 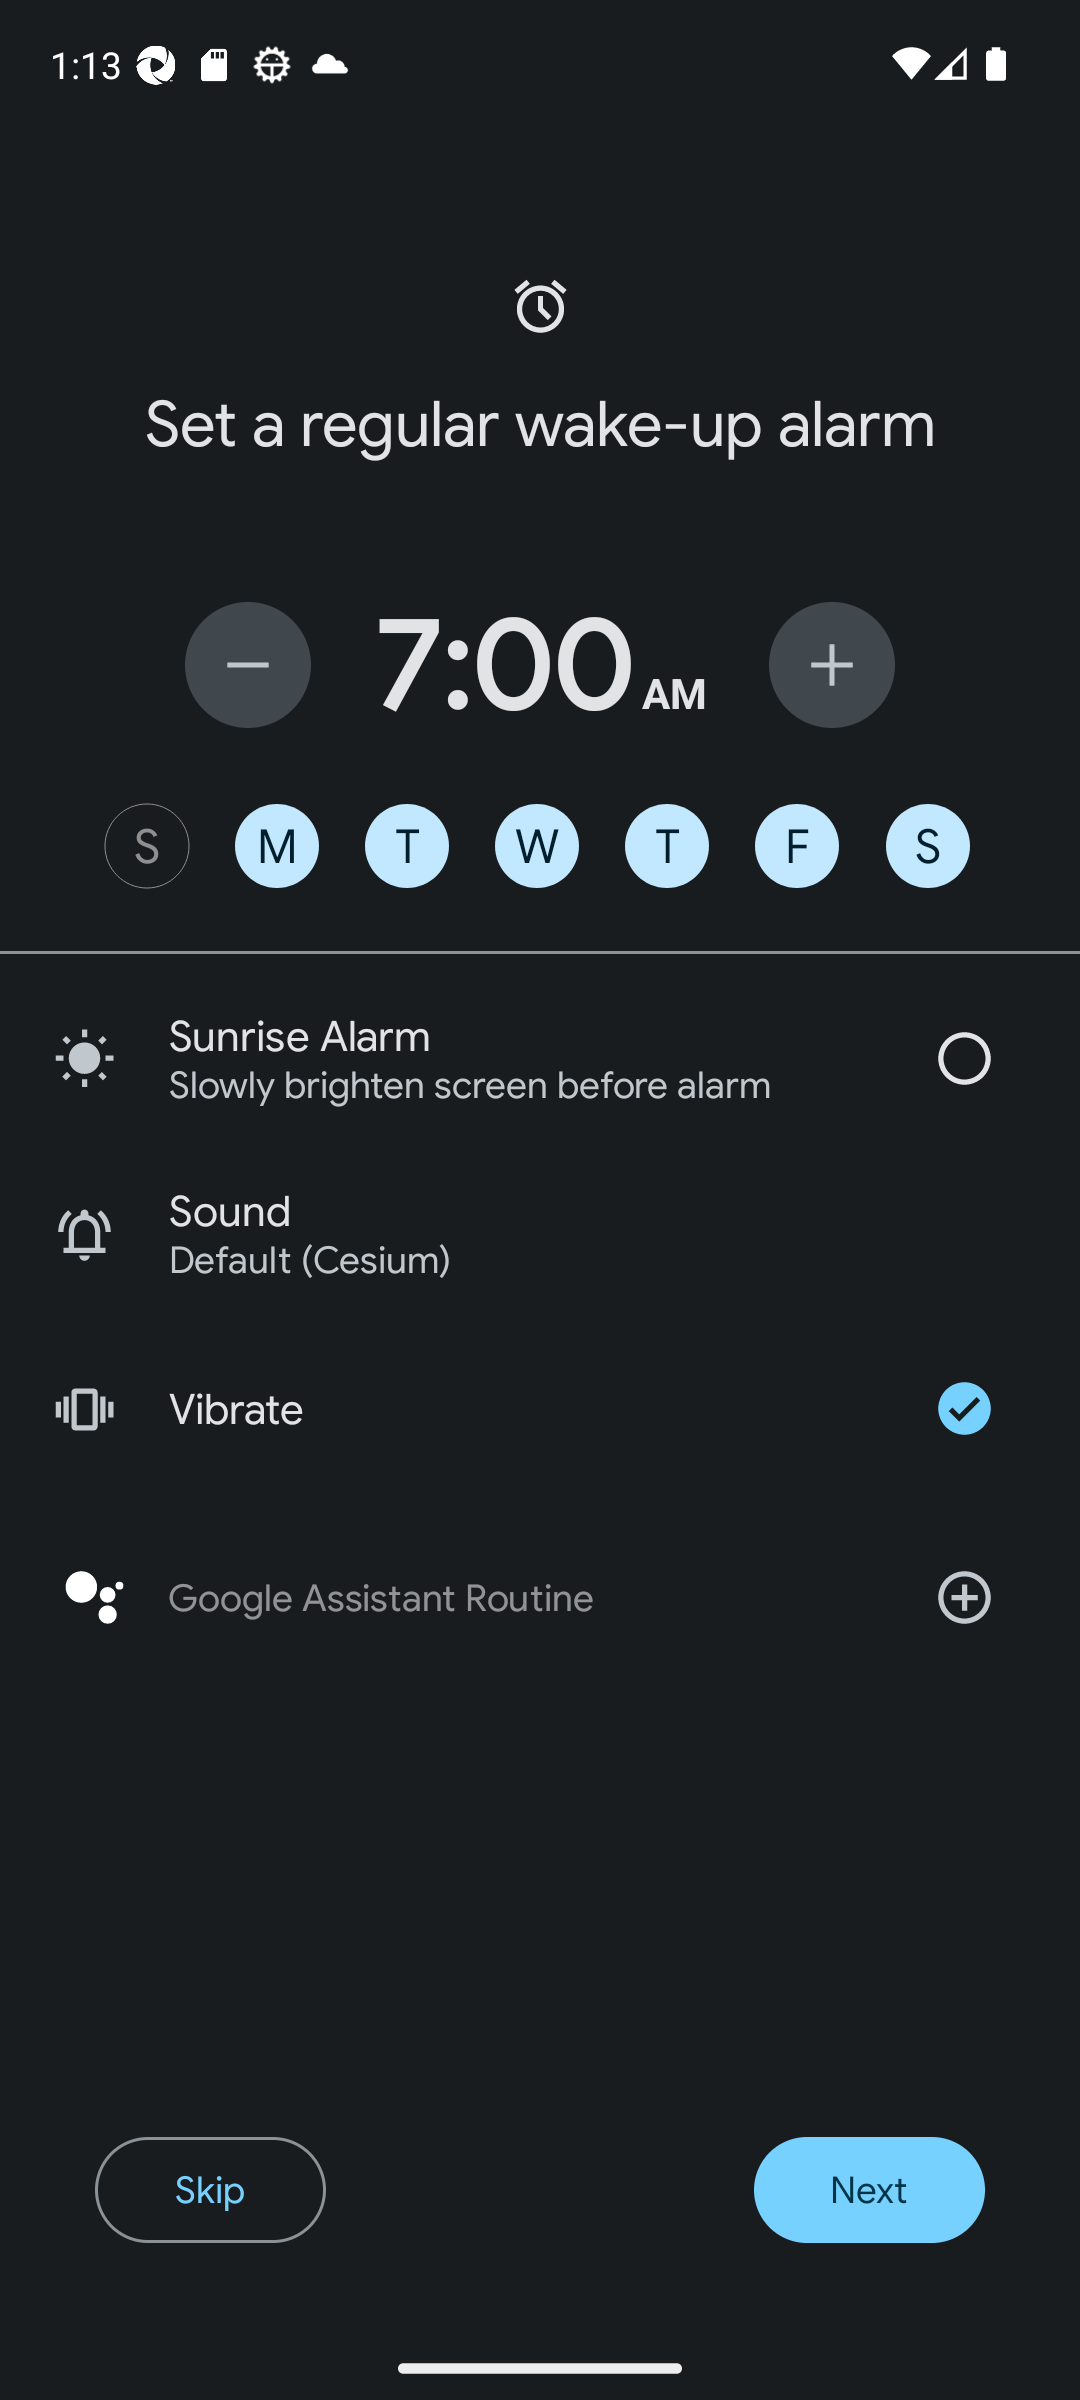 I want to click on T Thursday, so click(x=666, y=846).